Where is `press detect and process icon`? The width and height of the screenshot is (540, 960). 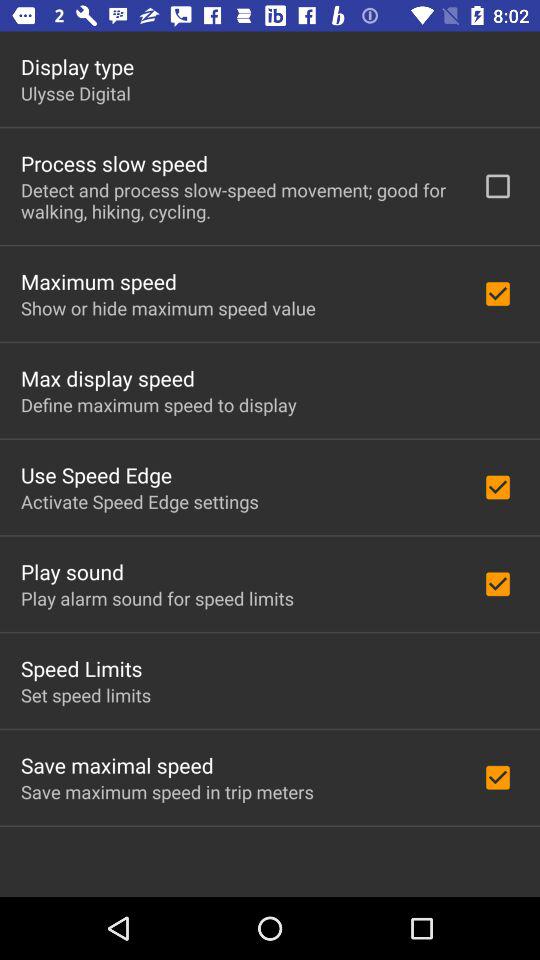 press detect and process icon is located at coordinates (238, 200).